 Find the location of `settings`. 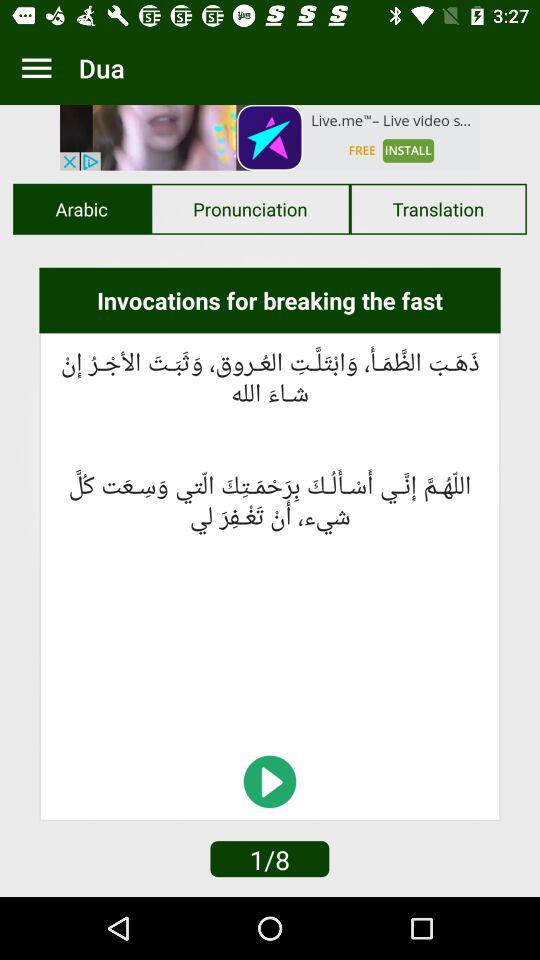

settings is located at coordinates (36, 68).